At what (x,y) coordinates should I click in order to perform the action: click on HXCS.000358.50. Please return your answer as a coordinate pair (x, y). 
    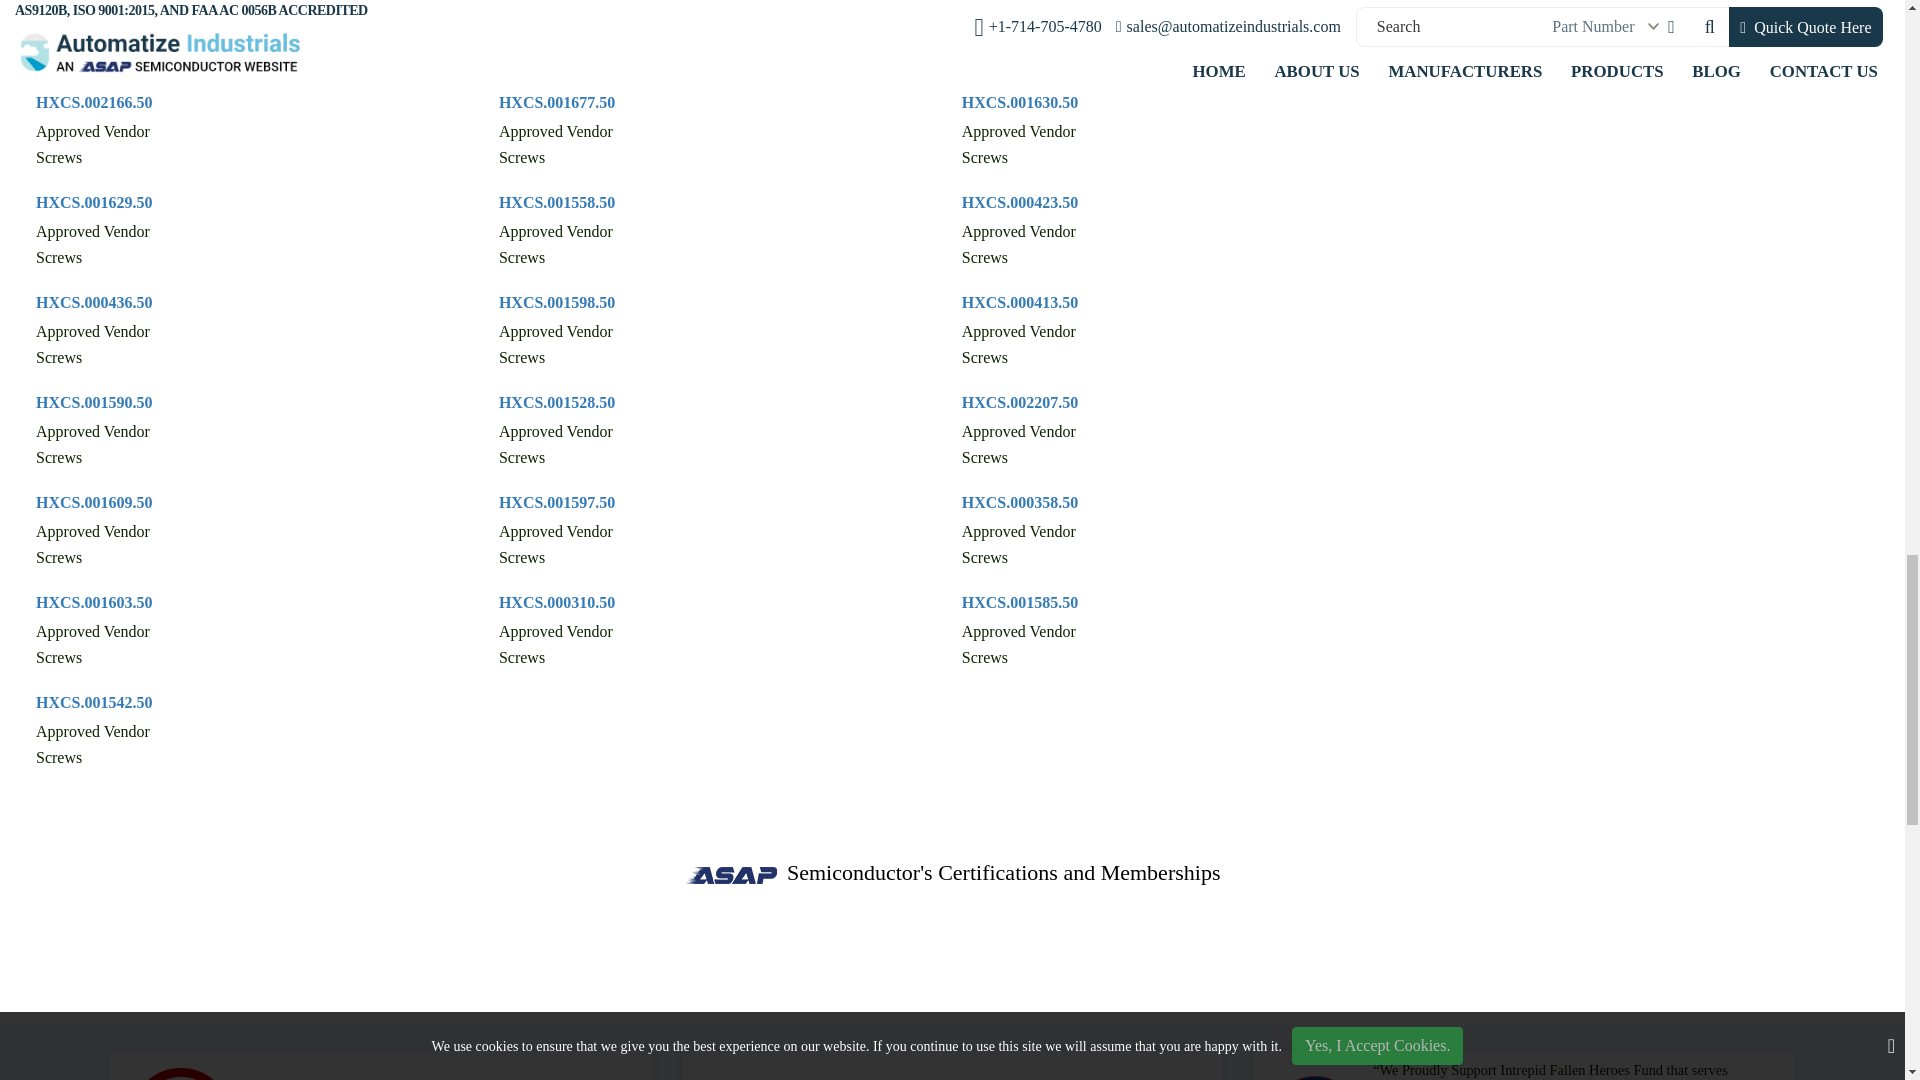
    Looking at the image, I should click on (1019, 502).